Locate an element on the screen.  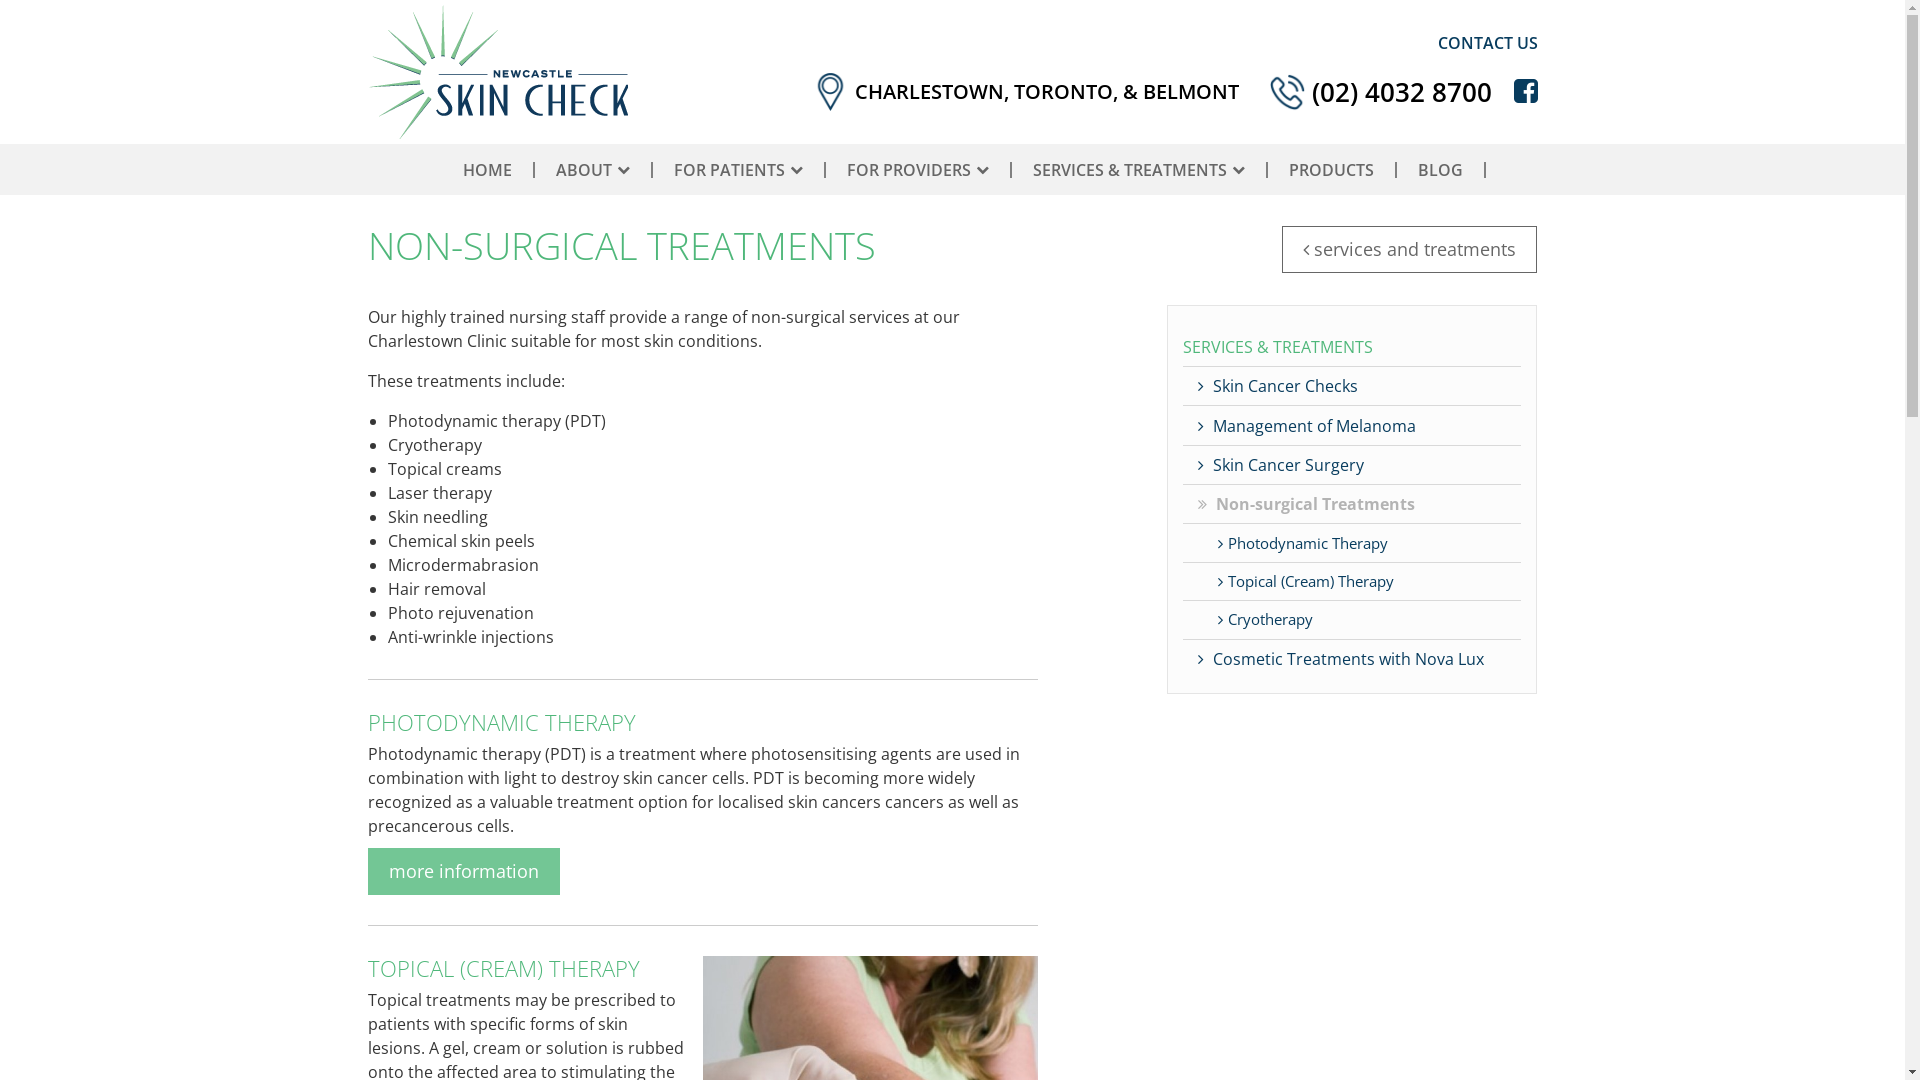
Skin Cancer Surgery is located at coordinates (1352, 464).